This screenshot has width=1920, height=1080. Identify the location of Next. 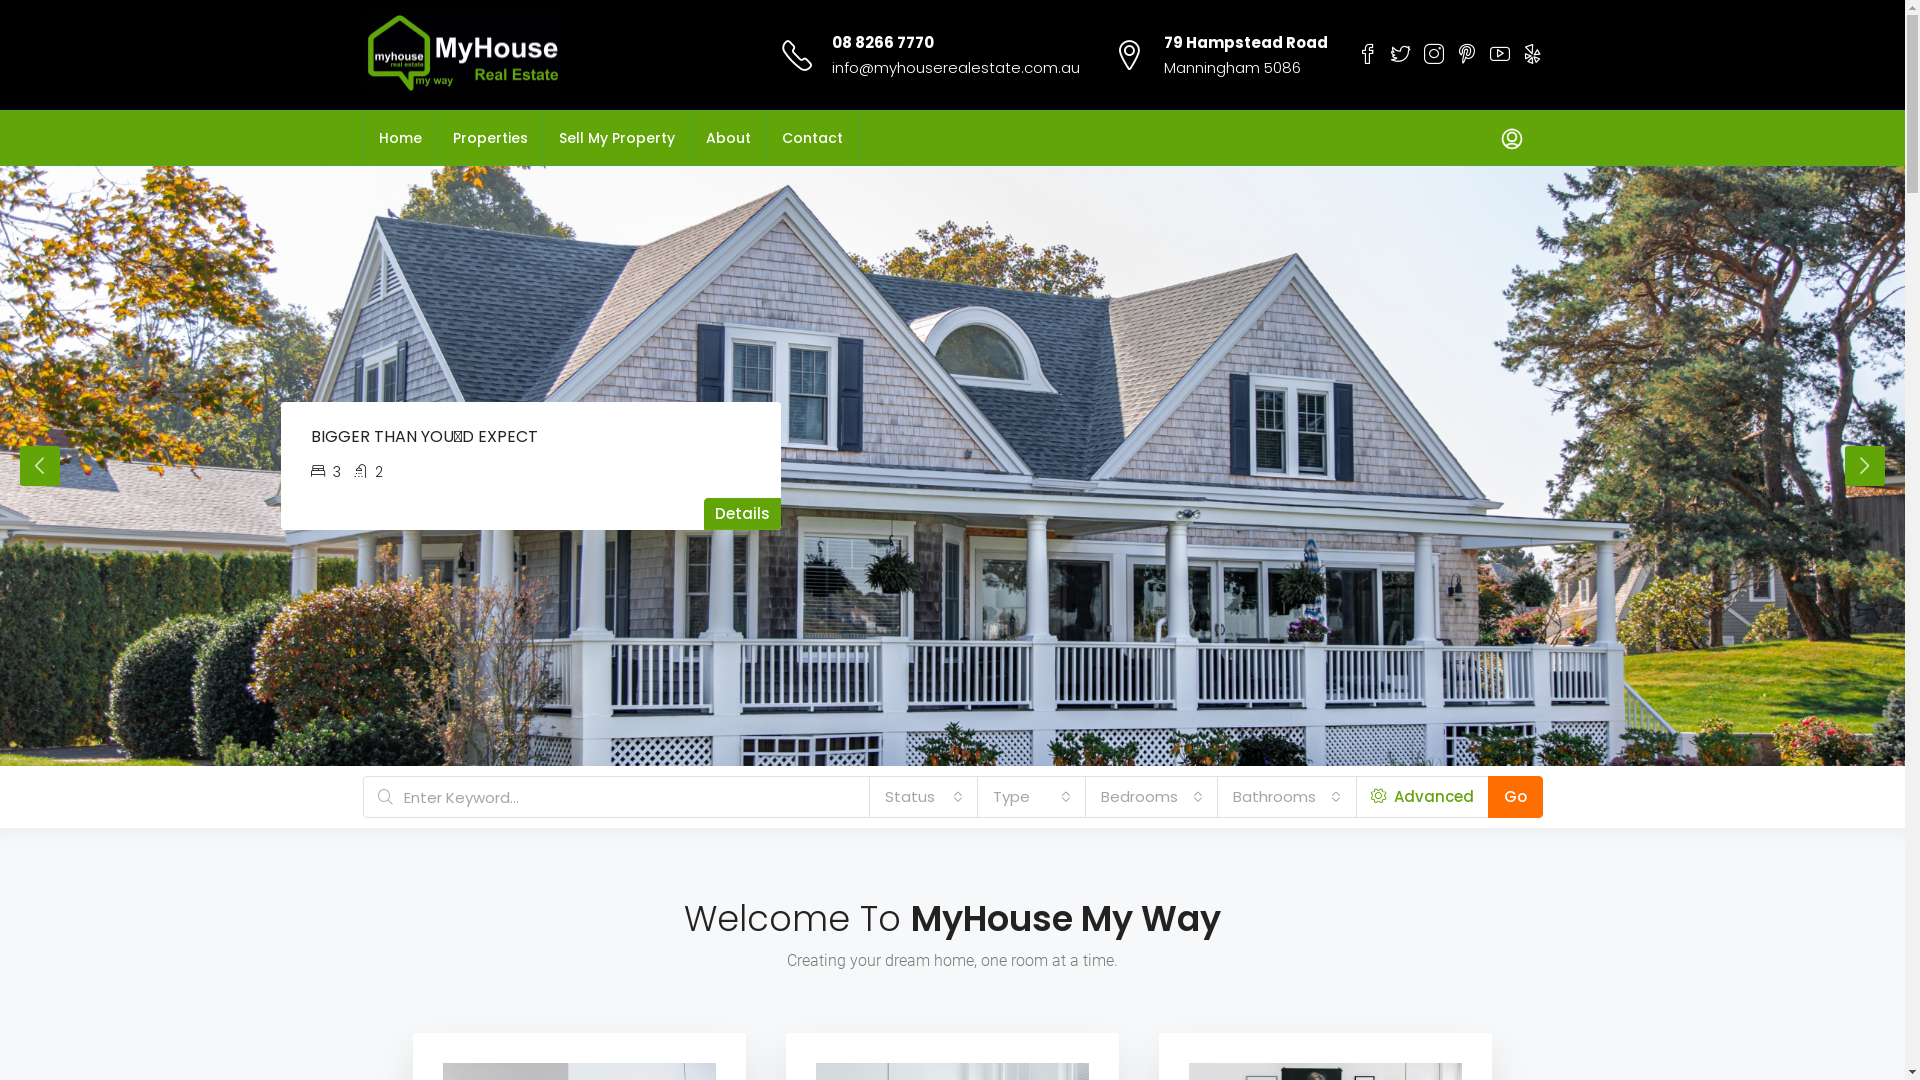
(1865, 466).